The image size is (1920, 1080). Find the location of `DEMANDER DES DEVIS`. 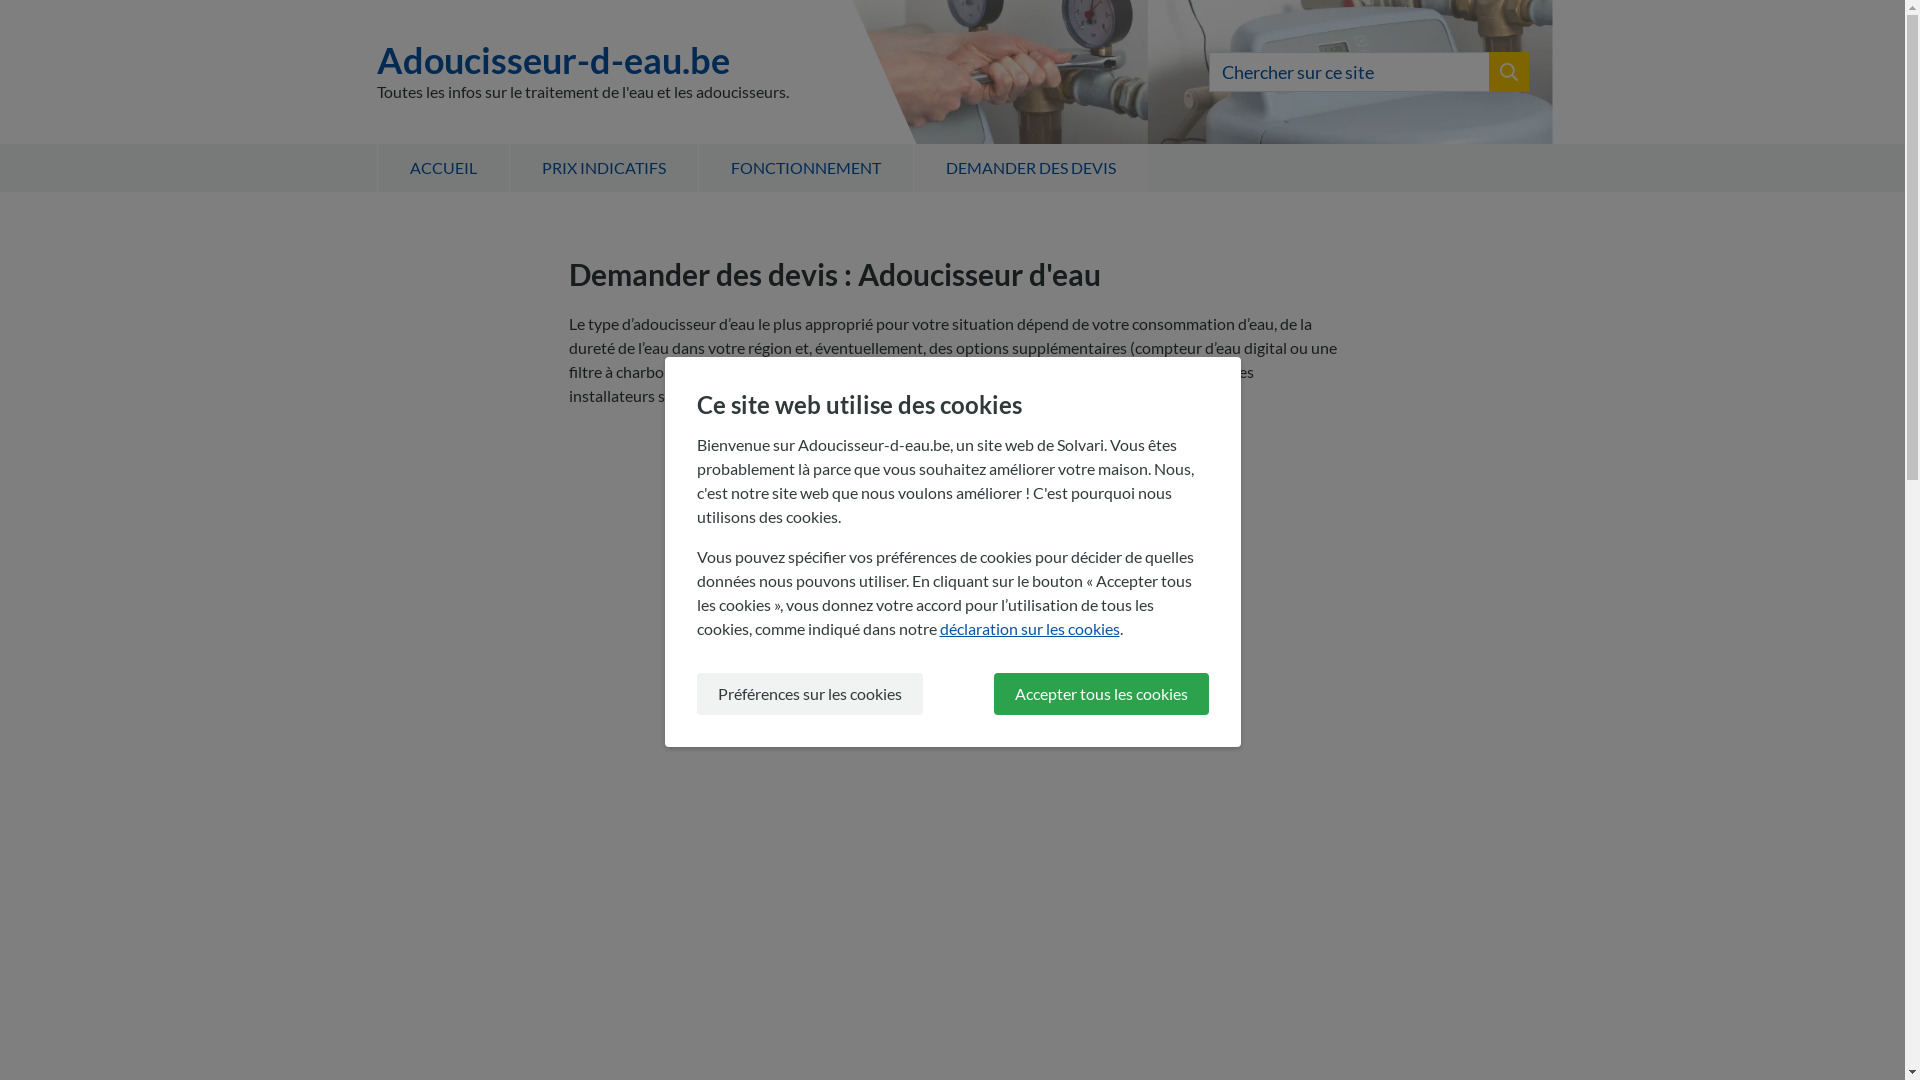

DEMANDER DES DEVIS is located at coordinates (1030, 168).